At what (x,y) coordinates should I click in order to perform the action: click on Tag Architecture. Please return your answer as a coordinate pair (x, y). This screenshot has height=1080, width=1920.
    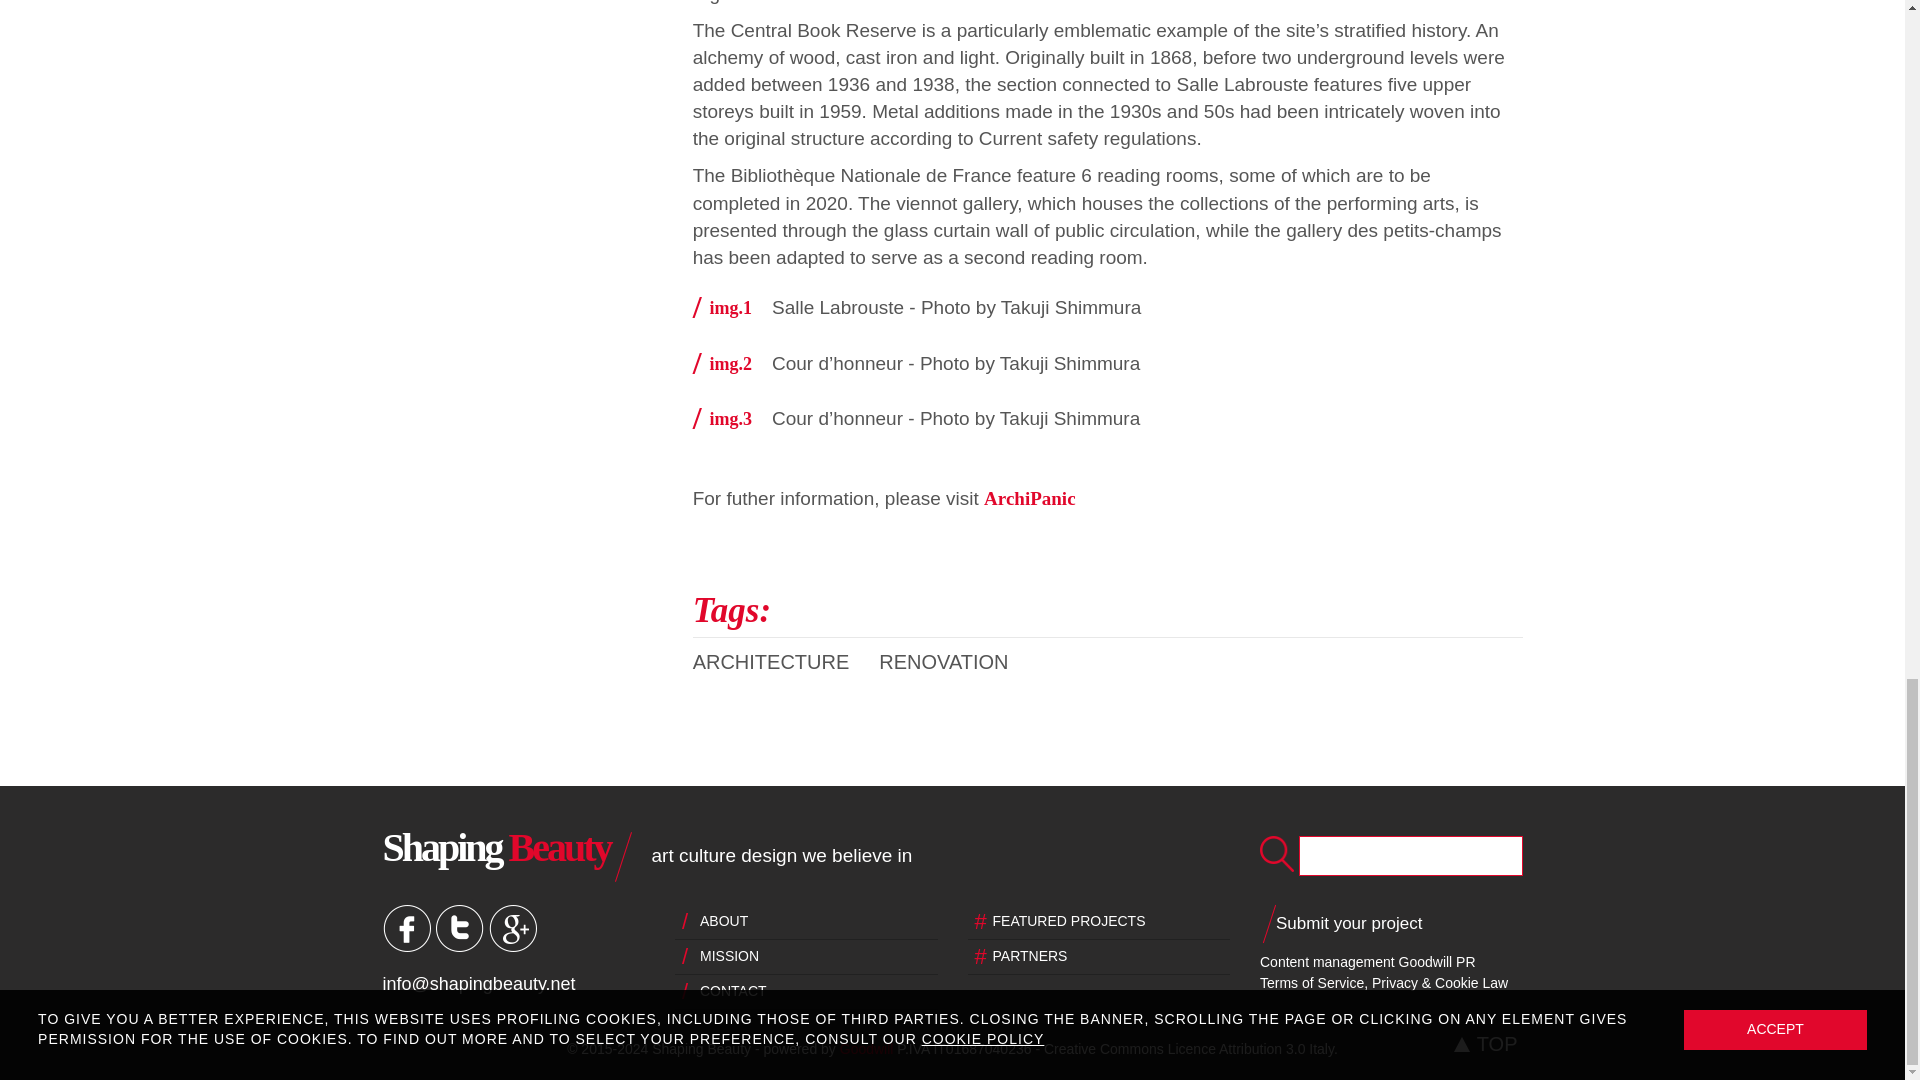
    Looking at the image, I should click on (786, 662).